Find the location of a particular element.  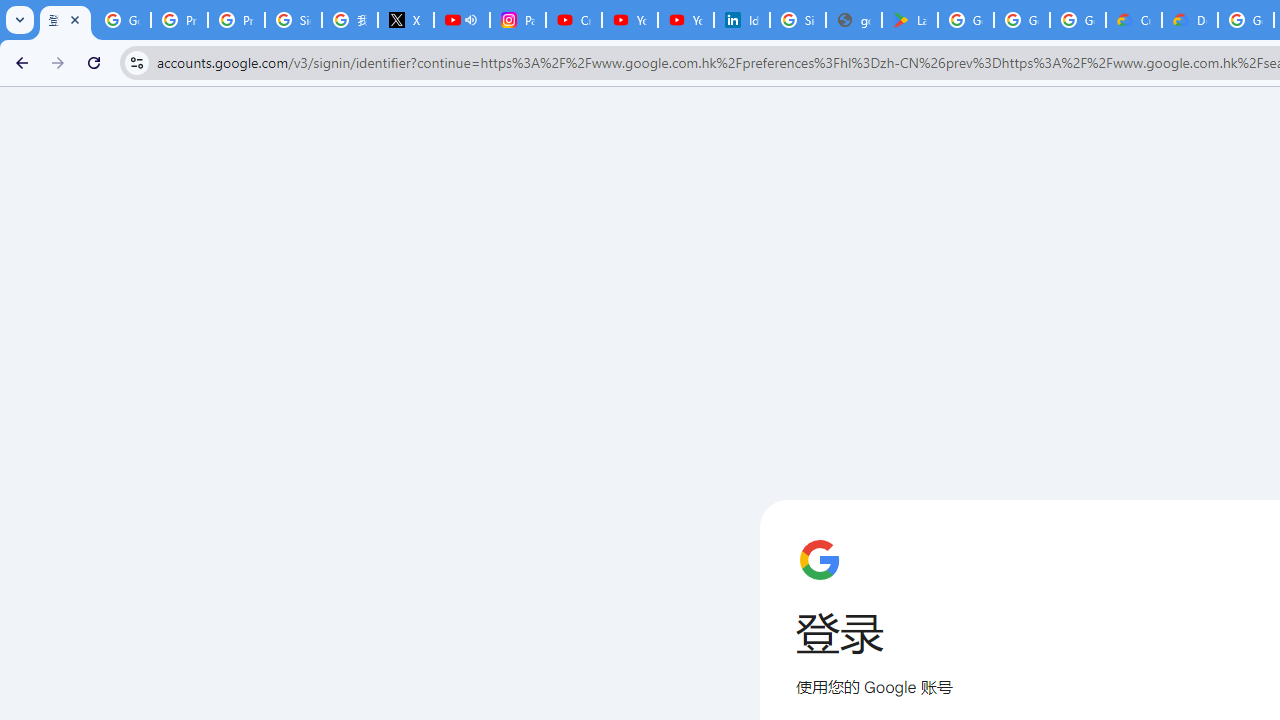

google_privacy_policy_en.pdf is located at coordinates (853, 20).